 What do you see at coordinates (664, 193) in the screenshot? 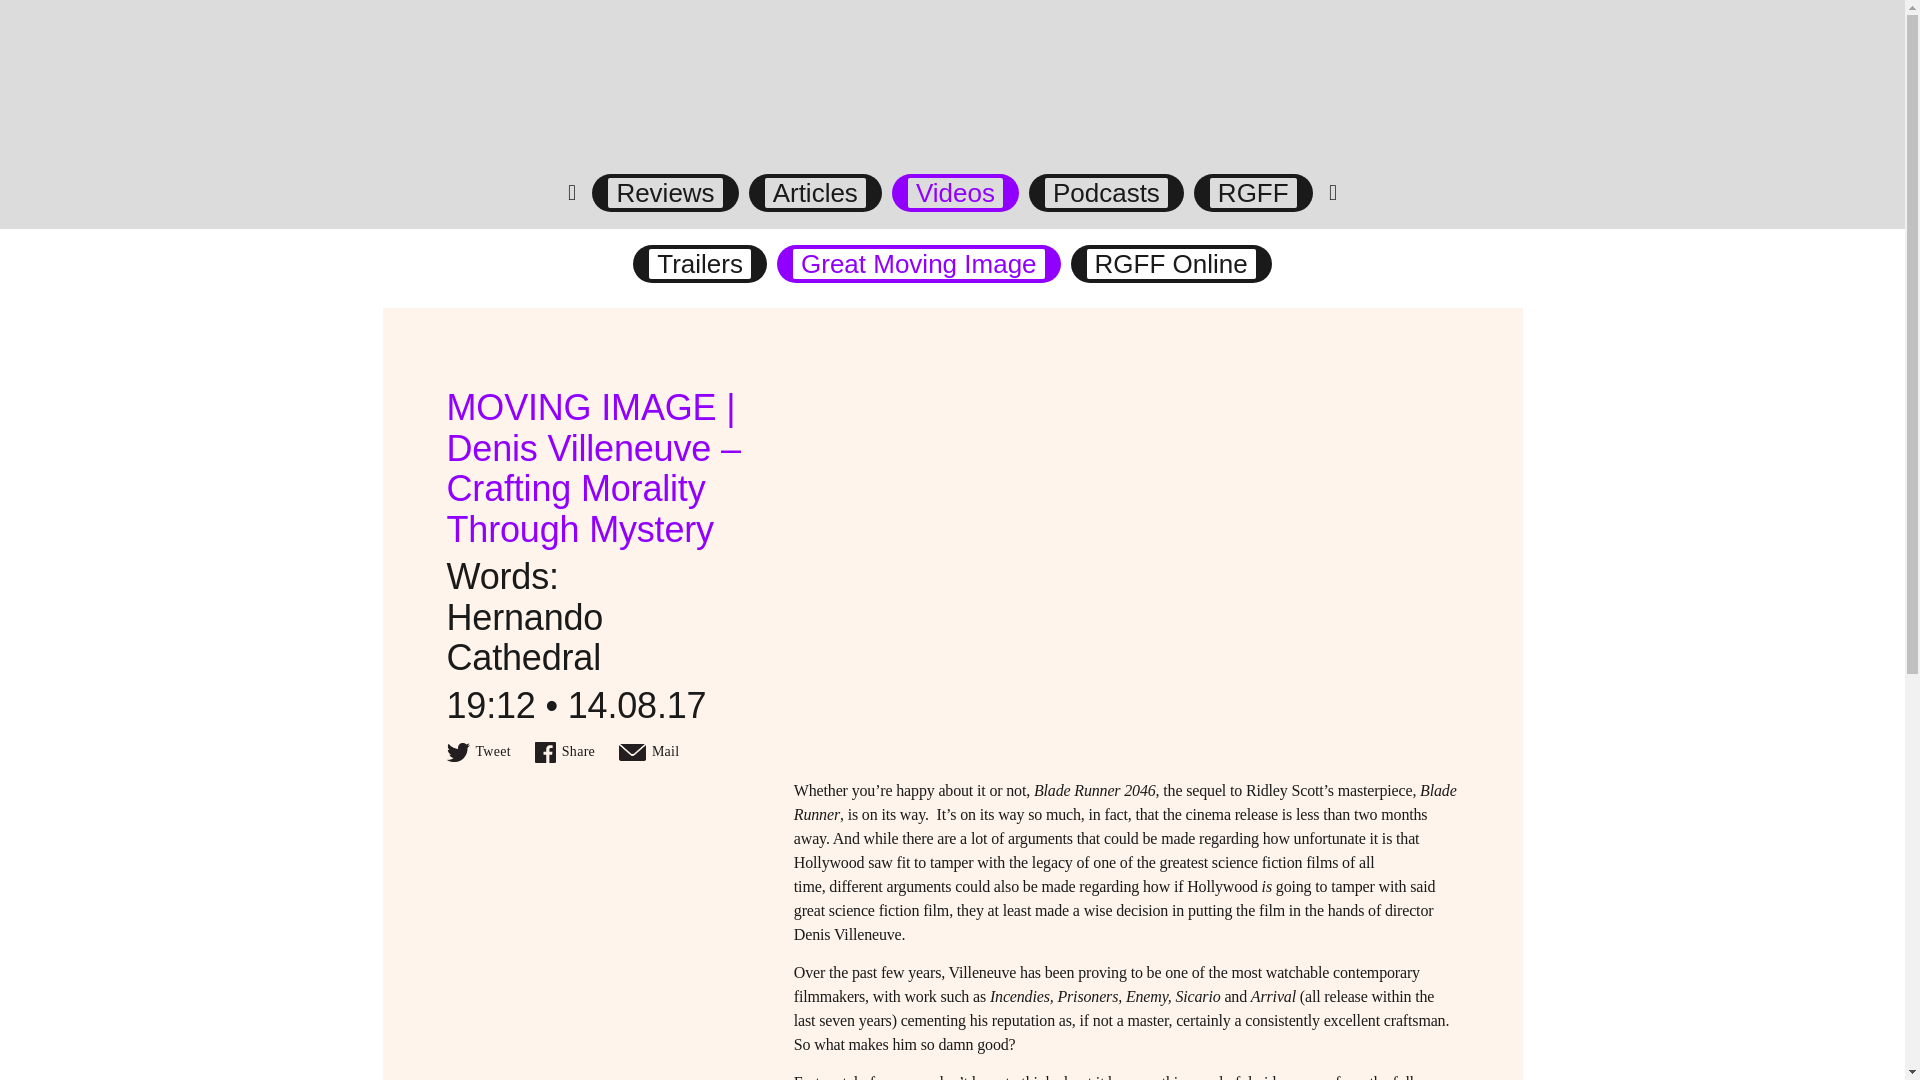
I see `Reviews` at bounding box center [664, 193].